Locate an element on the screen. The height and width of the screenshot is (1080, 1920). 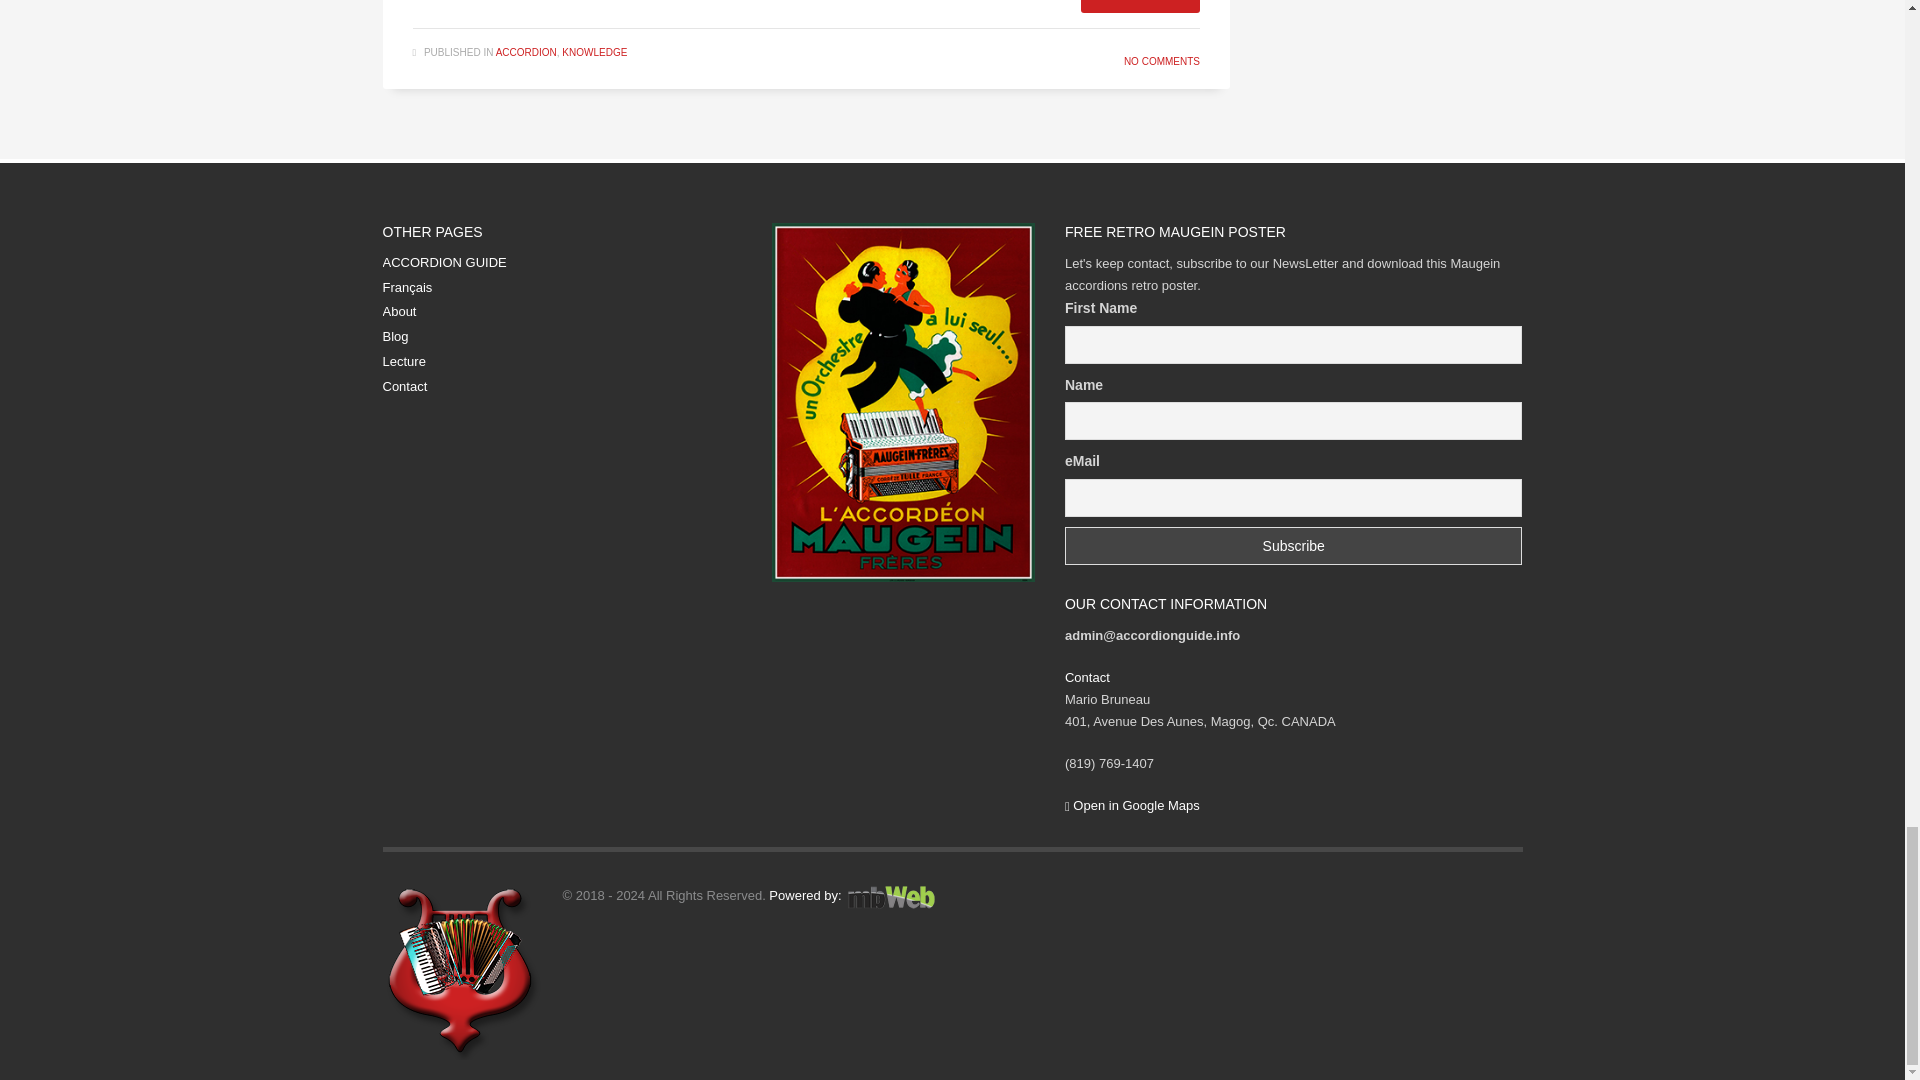
mbWeb is located at coordinates (890, 896).